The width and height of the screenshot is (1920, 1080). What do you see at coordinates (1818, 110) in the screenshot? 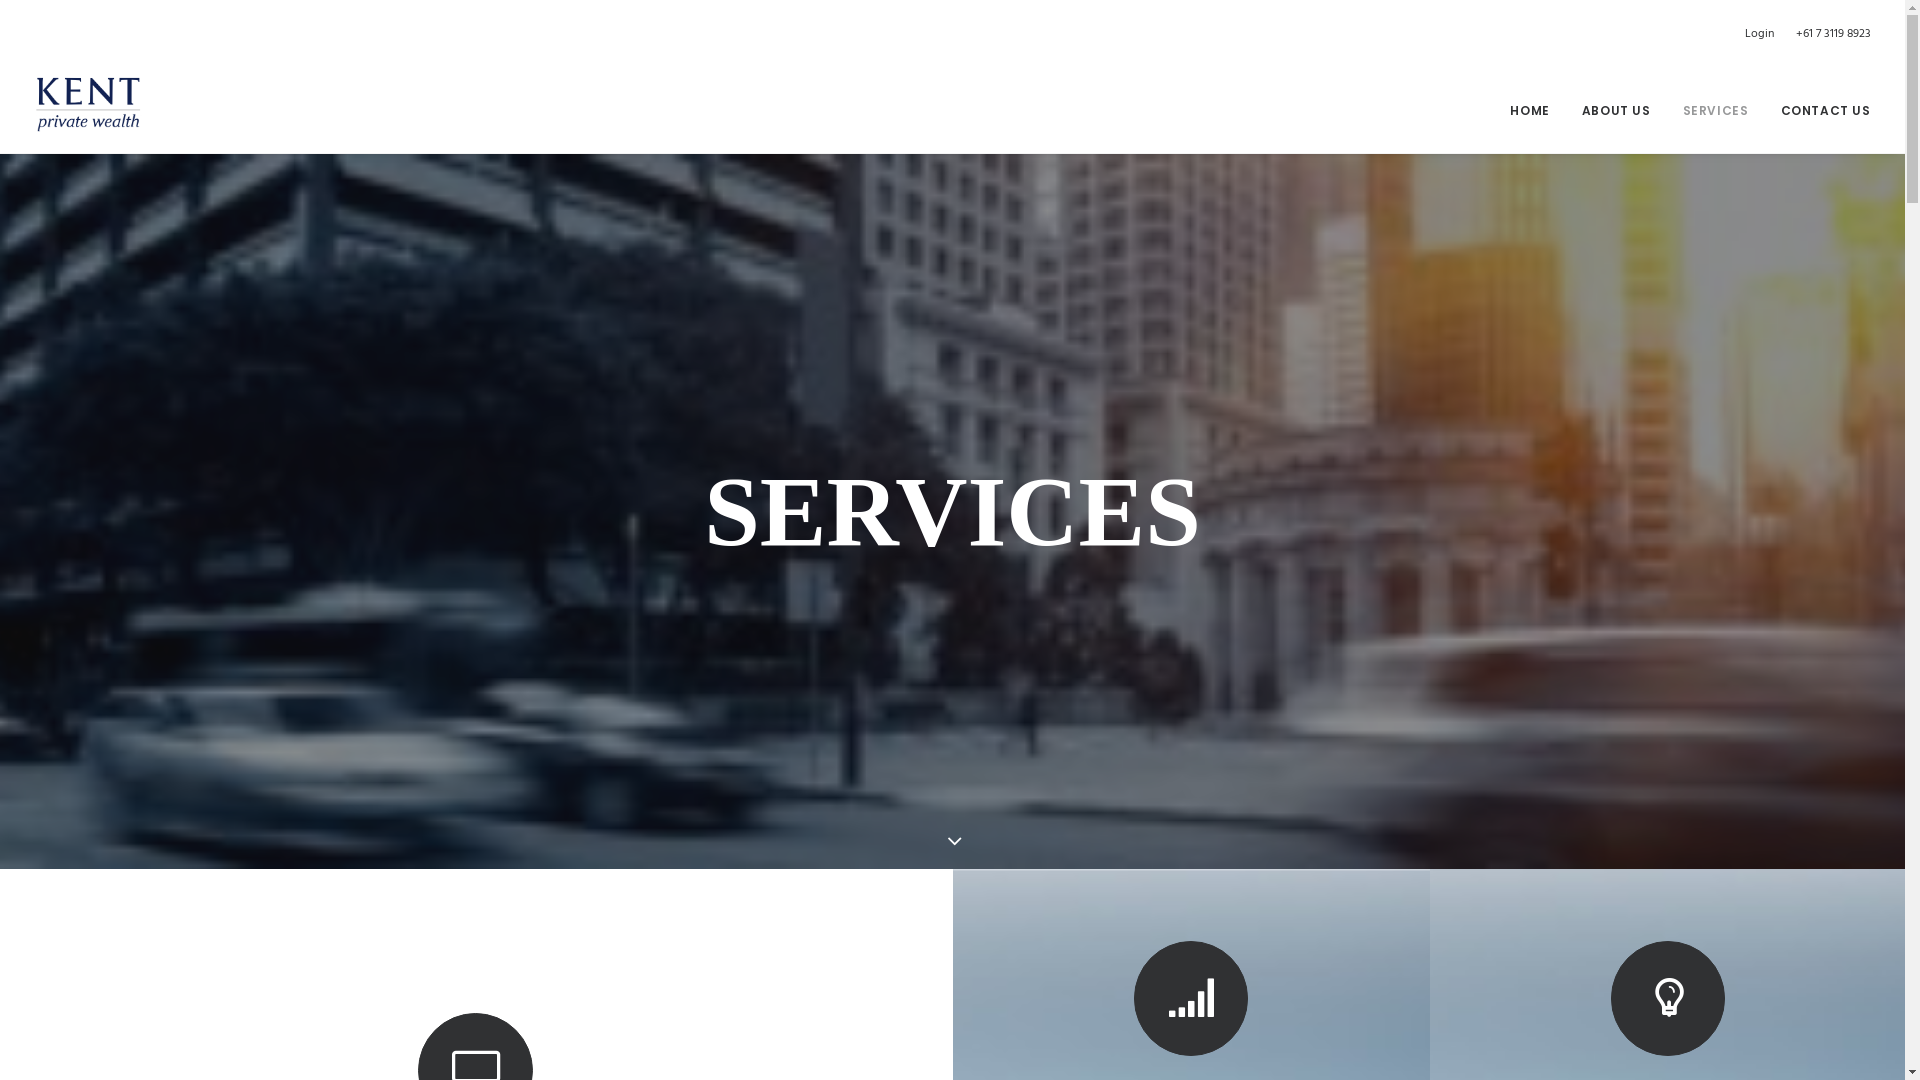
I see `CONTACT US` at bounding box center [1818, 110].